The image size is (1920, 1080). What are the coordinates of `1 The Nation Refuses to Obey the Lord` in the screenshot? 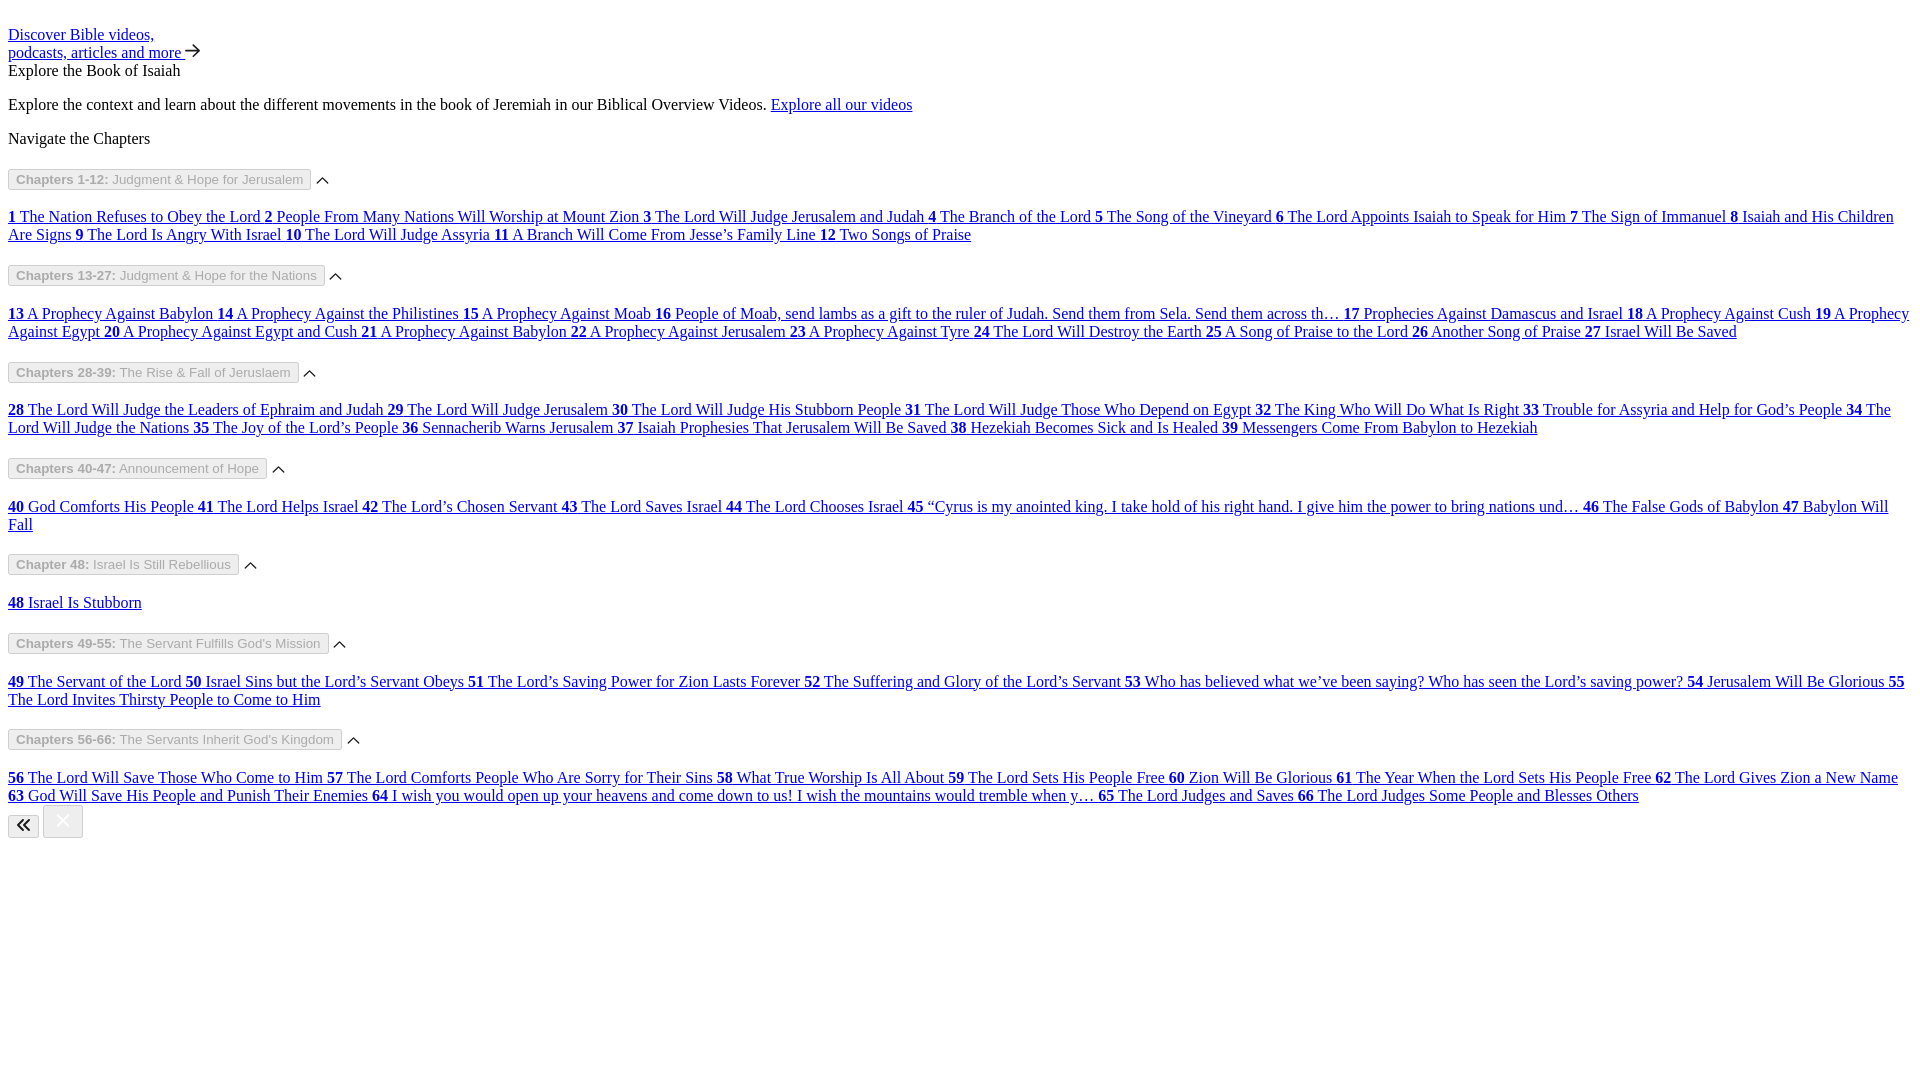 It's located at (136, 216).